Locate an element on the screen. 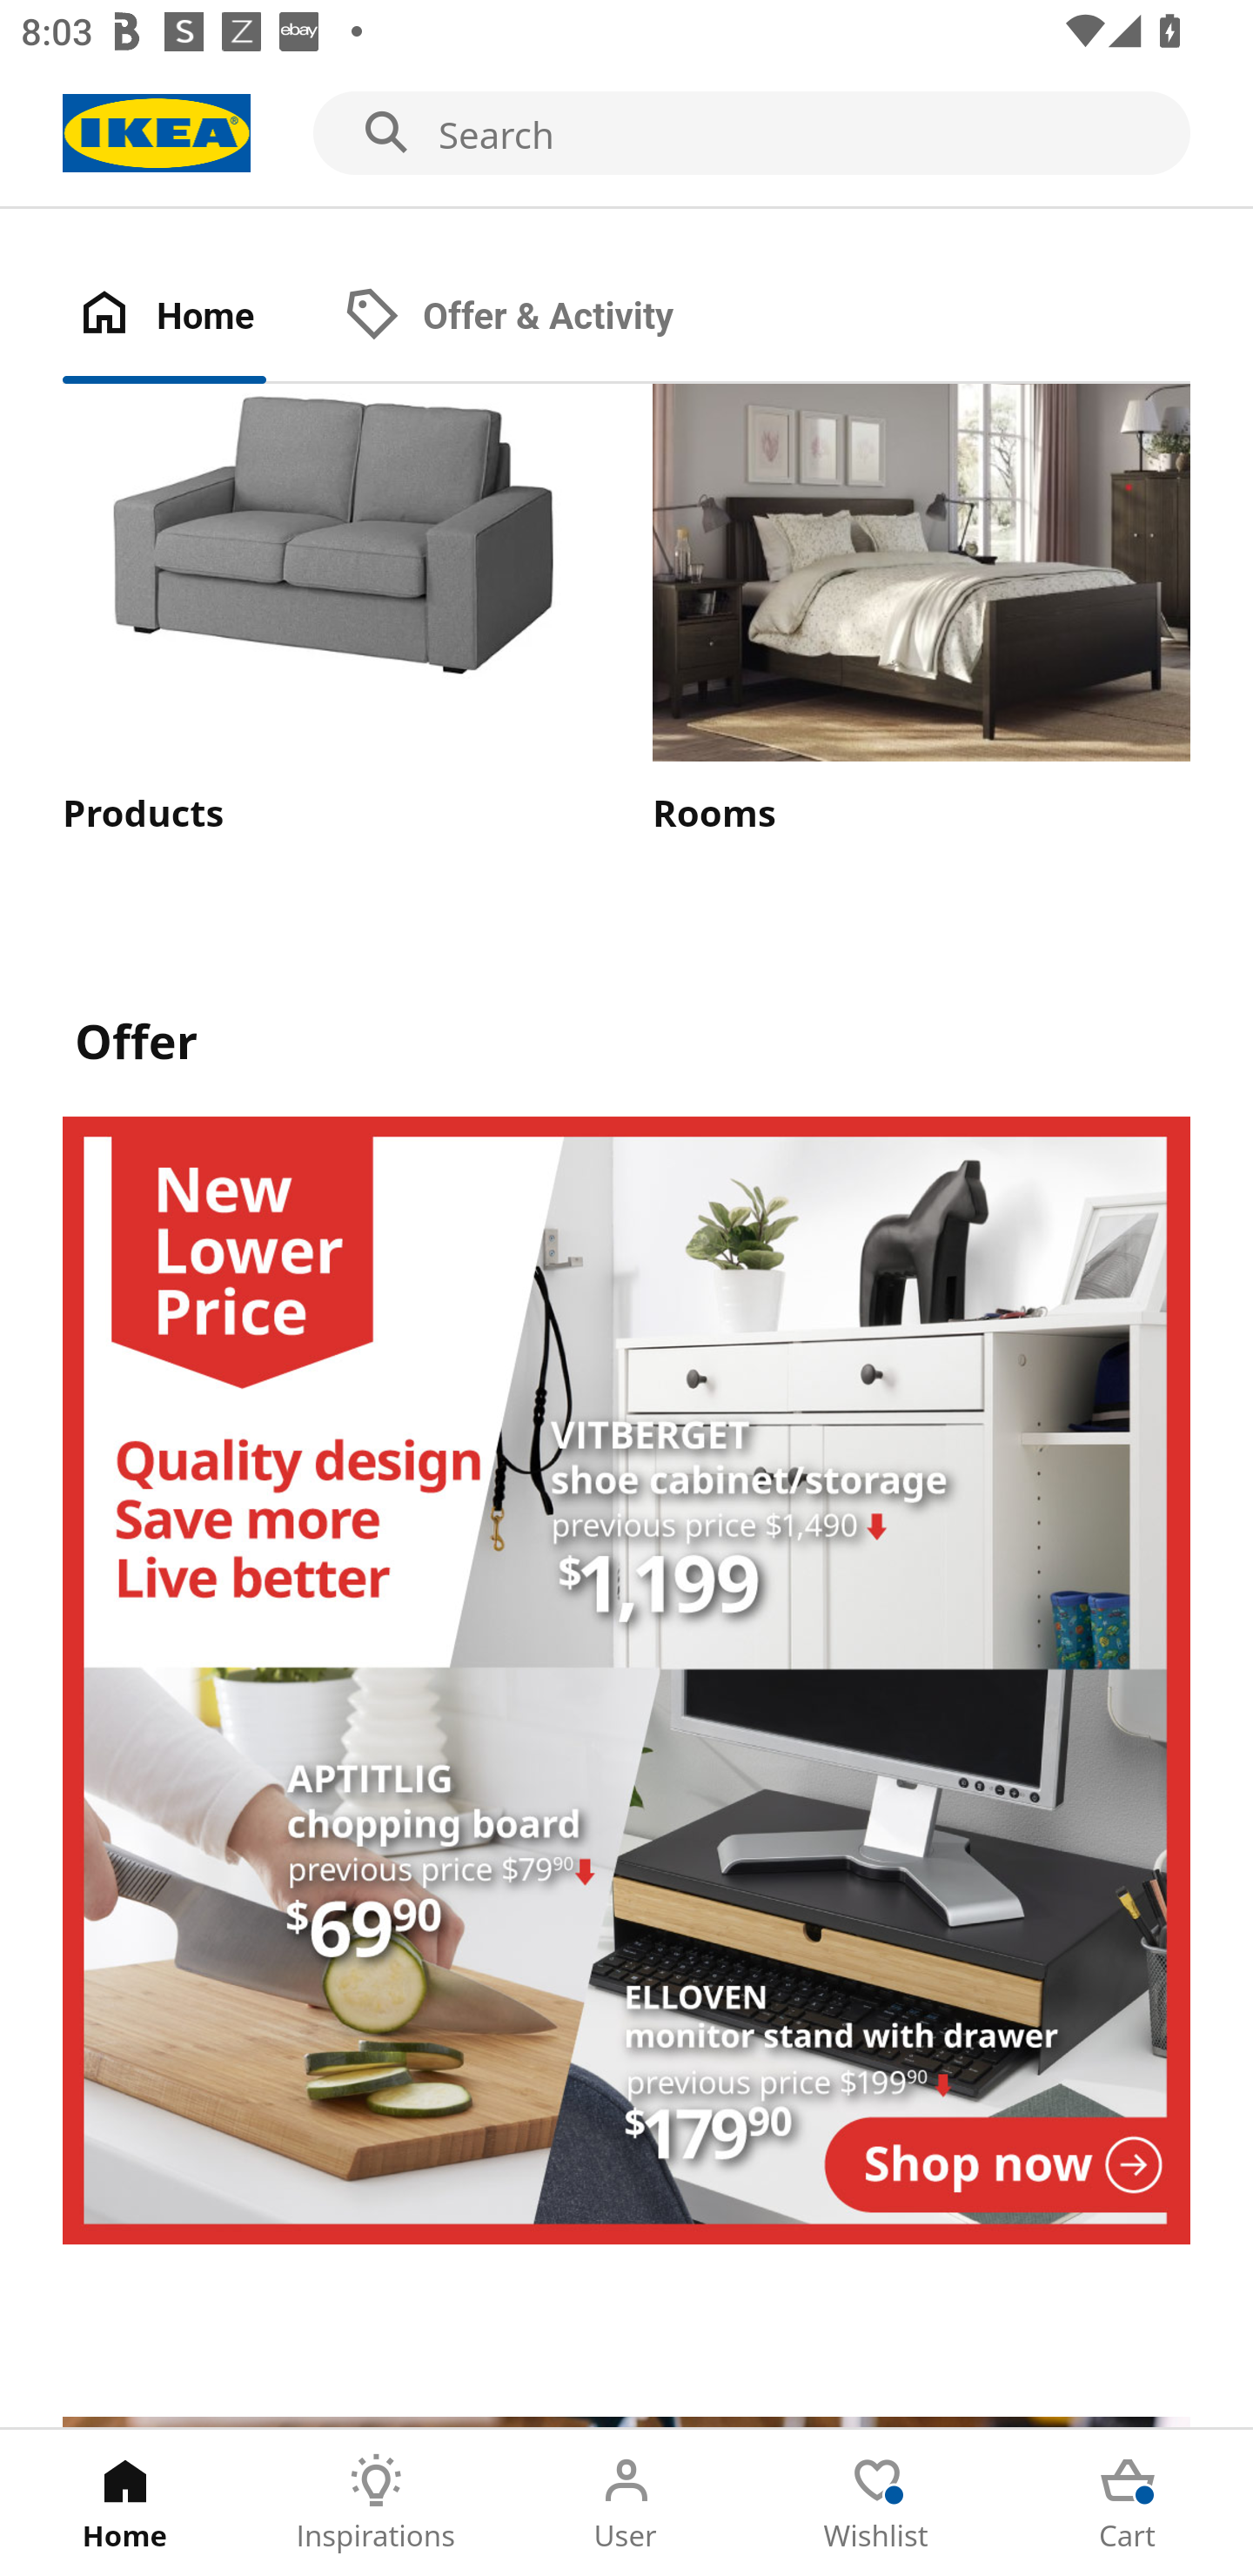 This screenshot has width=1253, height=2576. Search is located at coordinates (626, 134).